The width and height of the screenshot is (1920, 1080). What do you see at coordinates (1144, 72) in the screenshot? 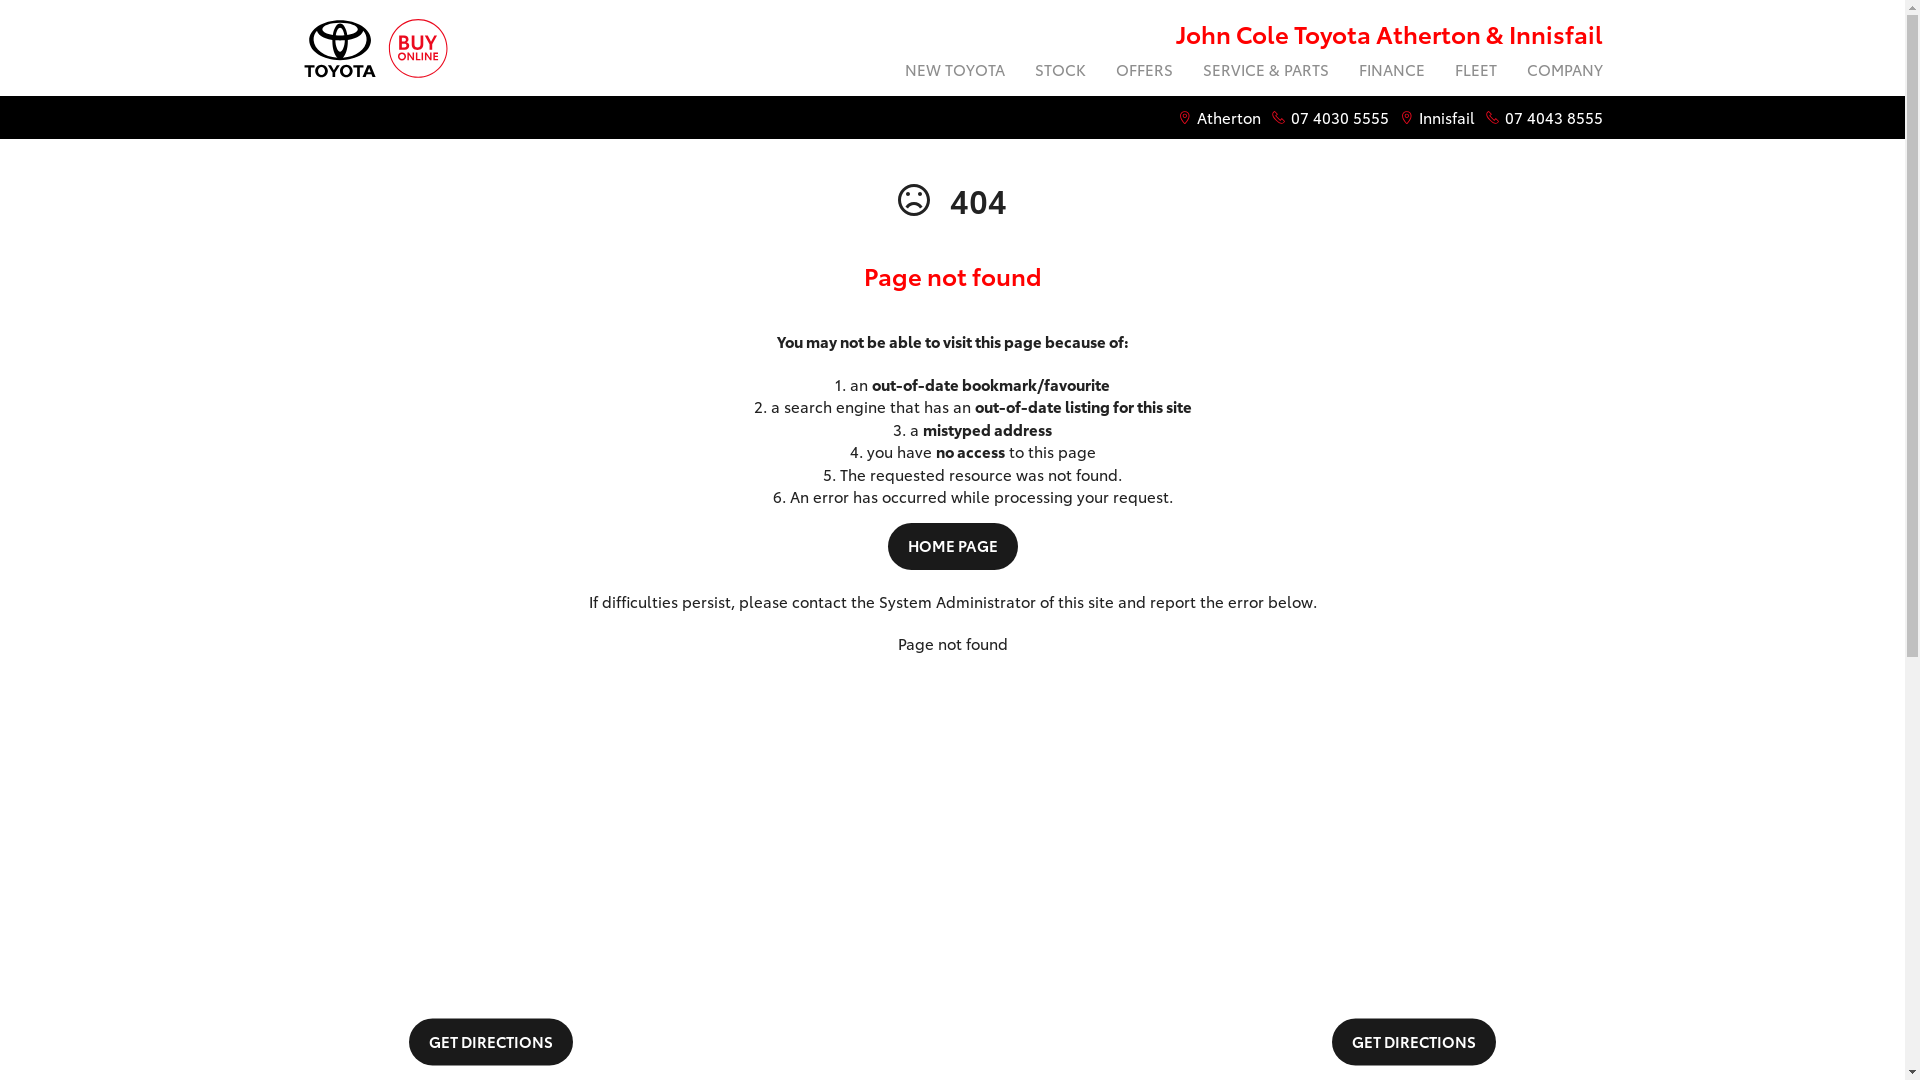
I see `OFFERS` at bounding box center [1144, 72].